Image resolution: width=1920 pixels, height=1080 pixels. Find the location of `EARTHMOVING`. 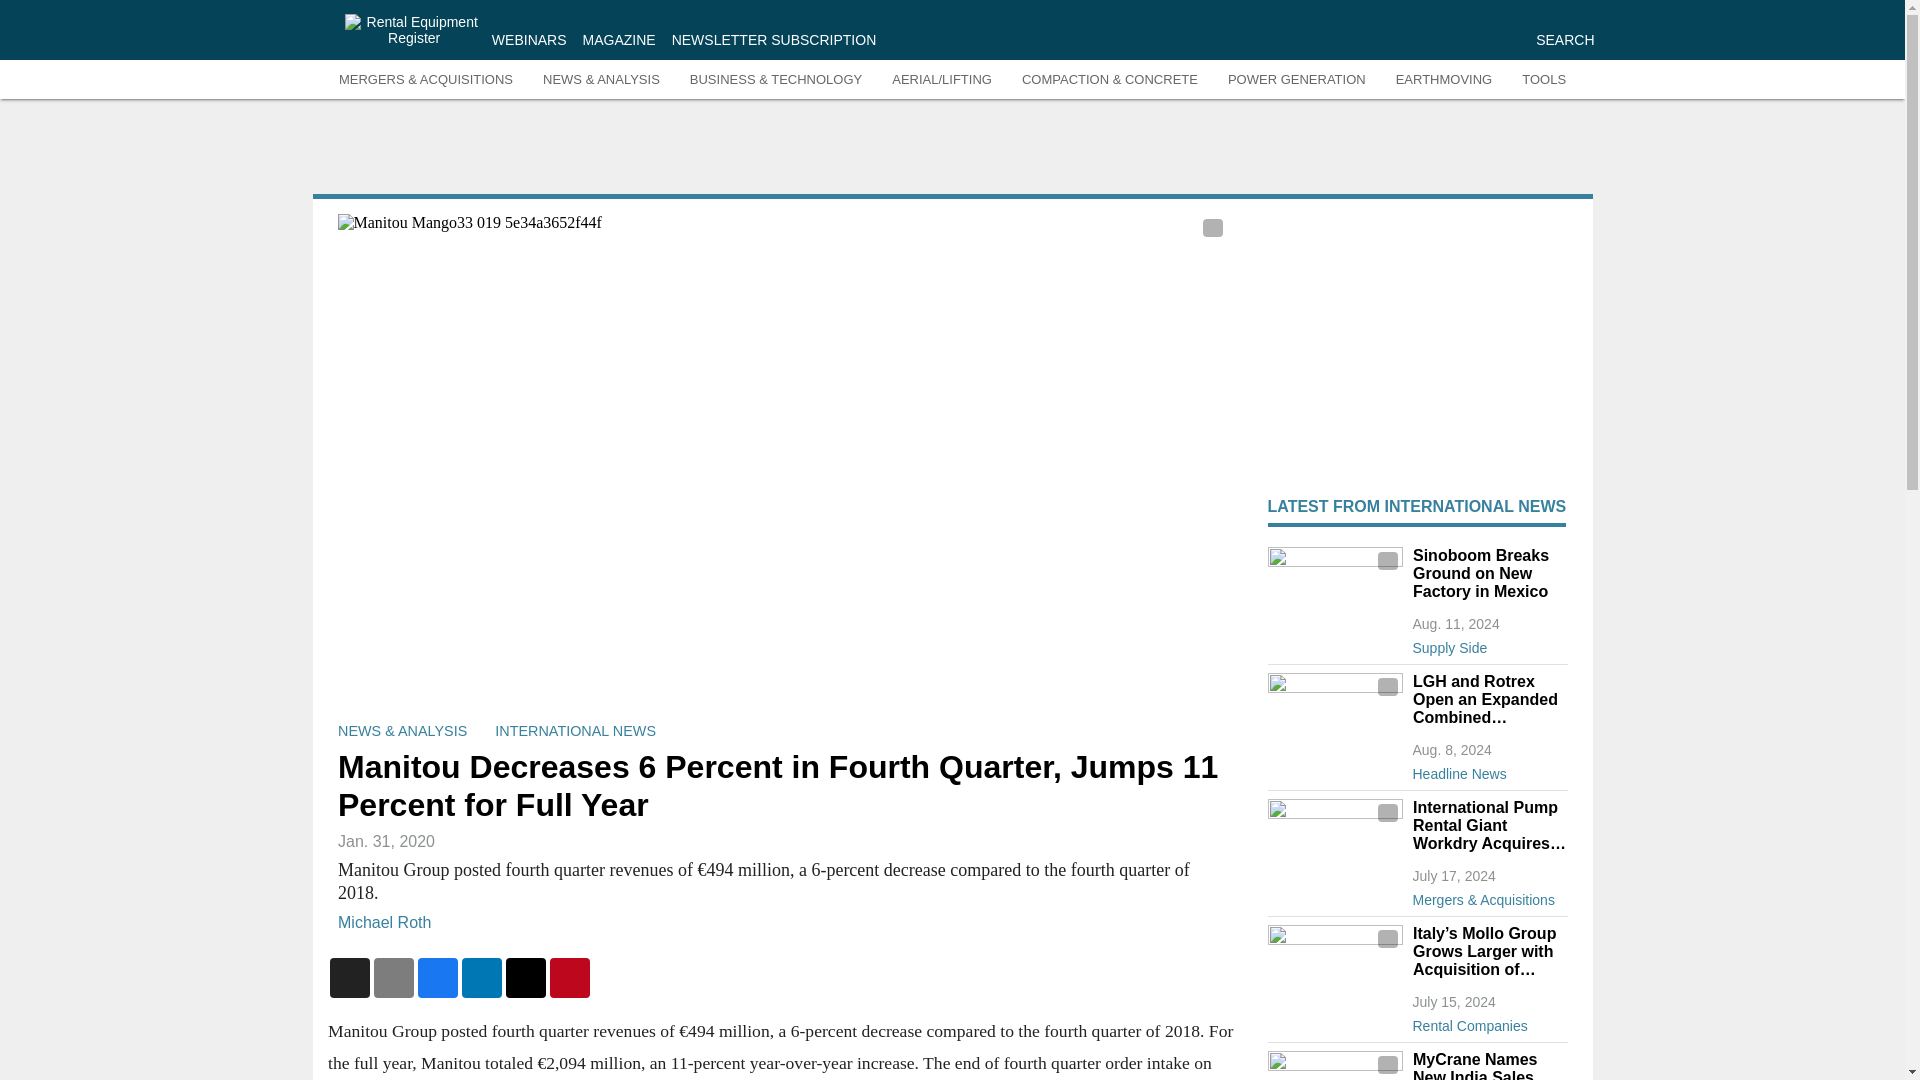

EARTHMOVING is located at coordinates (1444, 80).